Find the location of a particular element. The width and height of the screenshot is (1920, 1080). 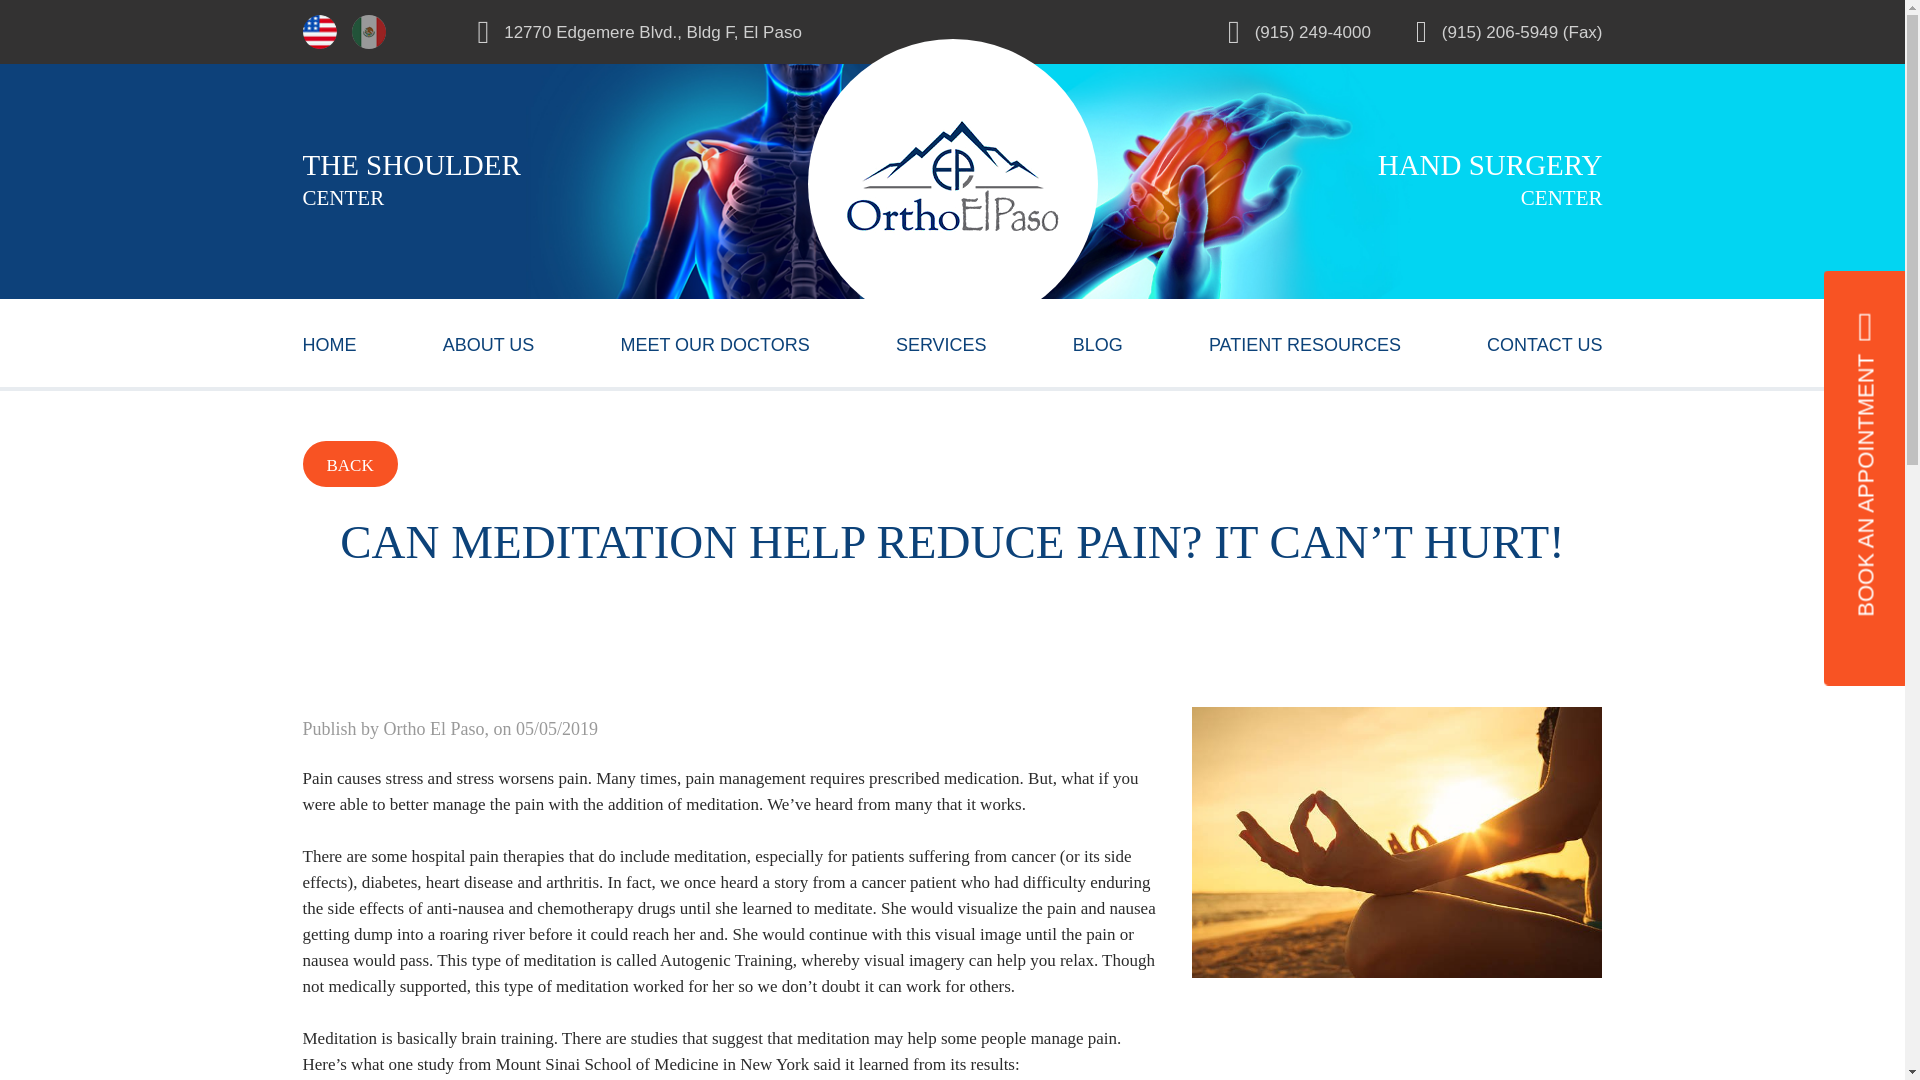

Language: English language is located at coordinates (319, 32).